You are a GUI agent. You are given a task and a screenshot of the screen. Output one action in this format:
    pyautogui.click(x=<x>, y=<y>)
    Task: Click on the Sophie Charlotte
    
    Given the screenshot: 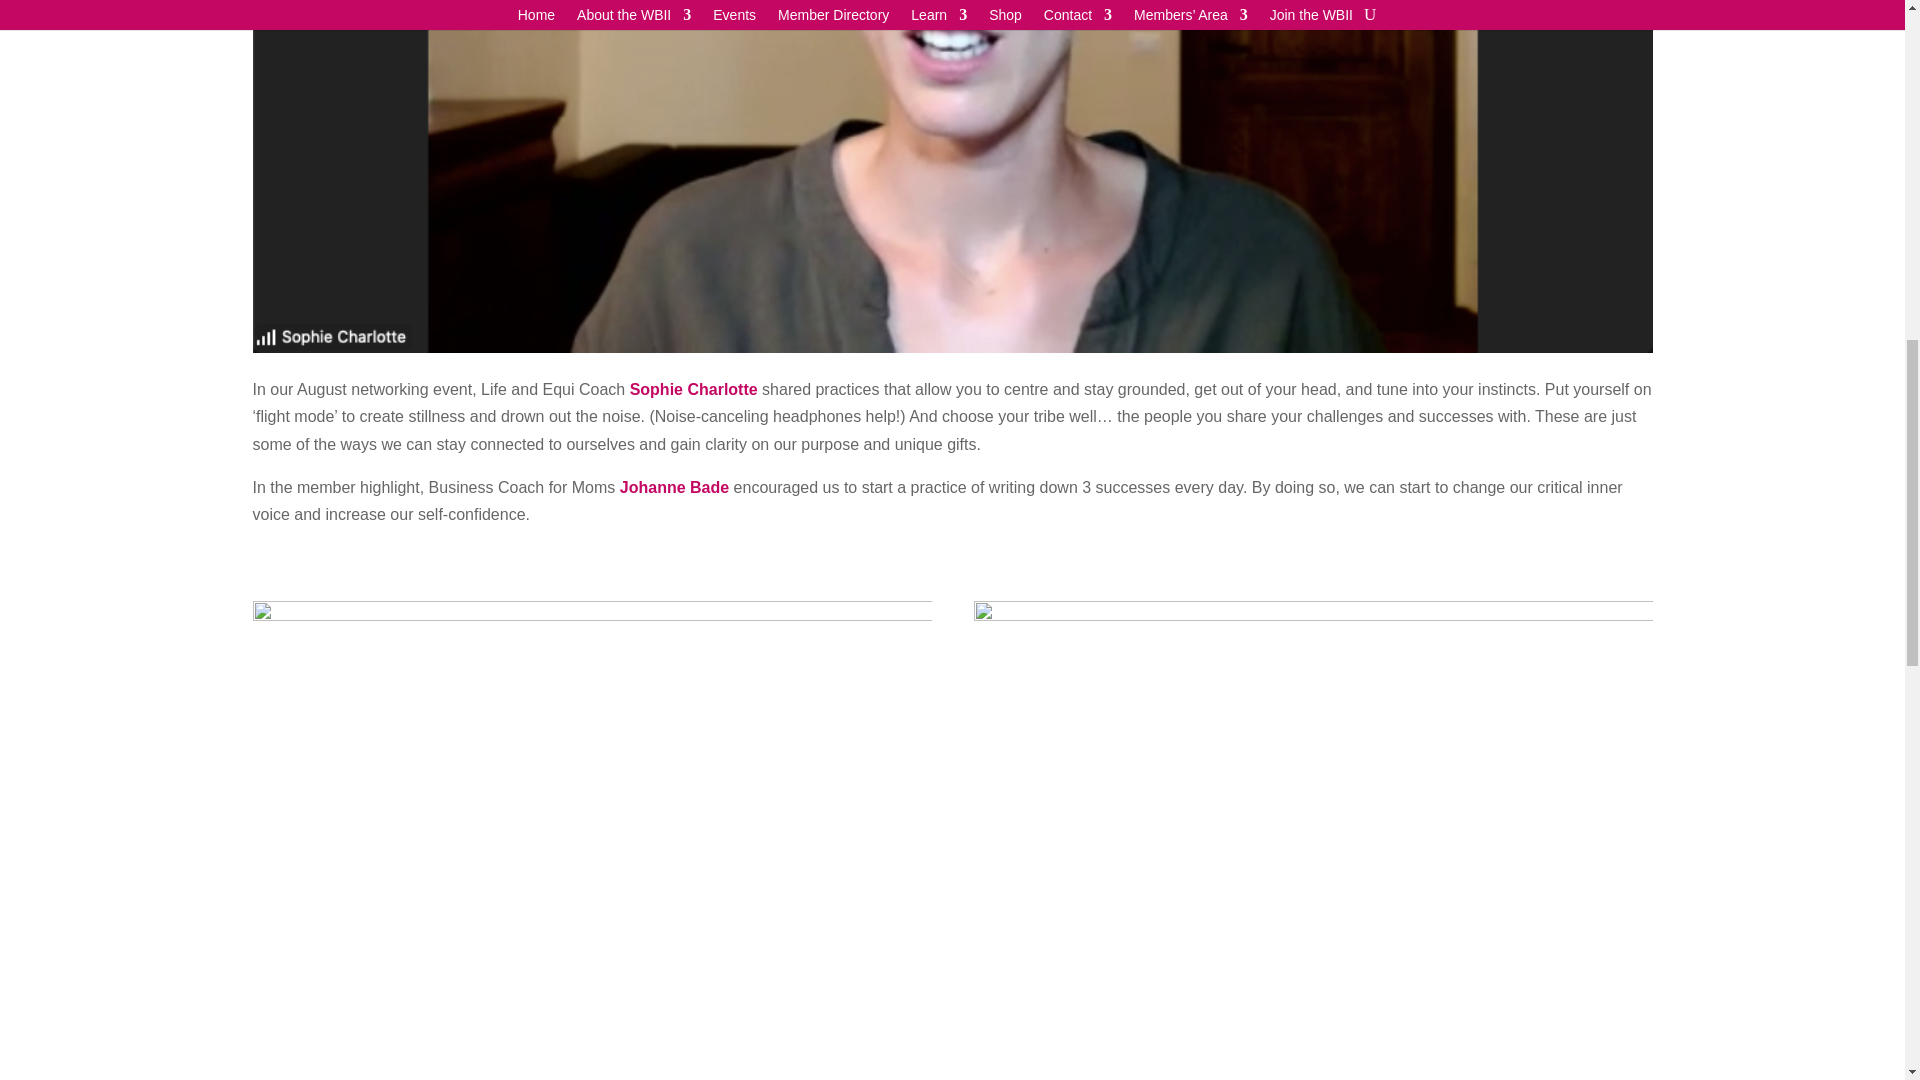 What is the action you would take?
    pyautogui.click(x=694, y=390)
    